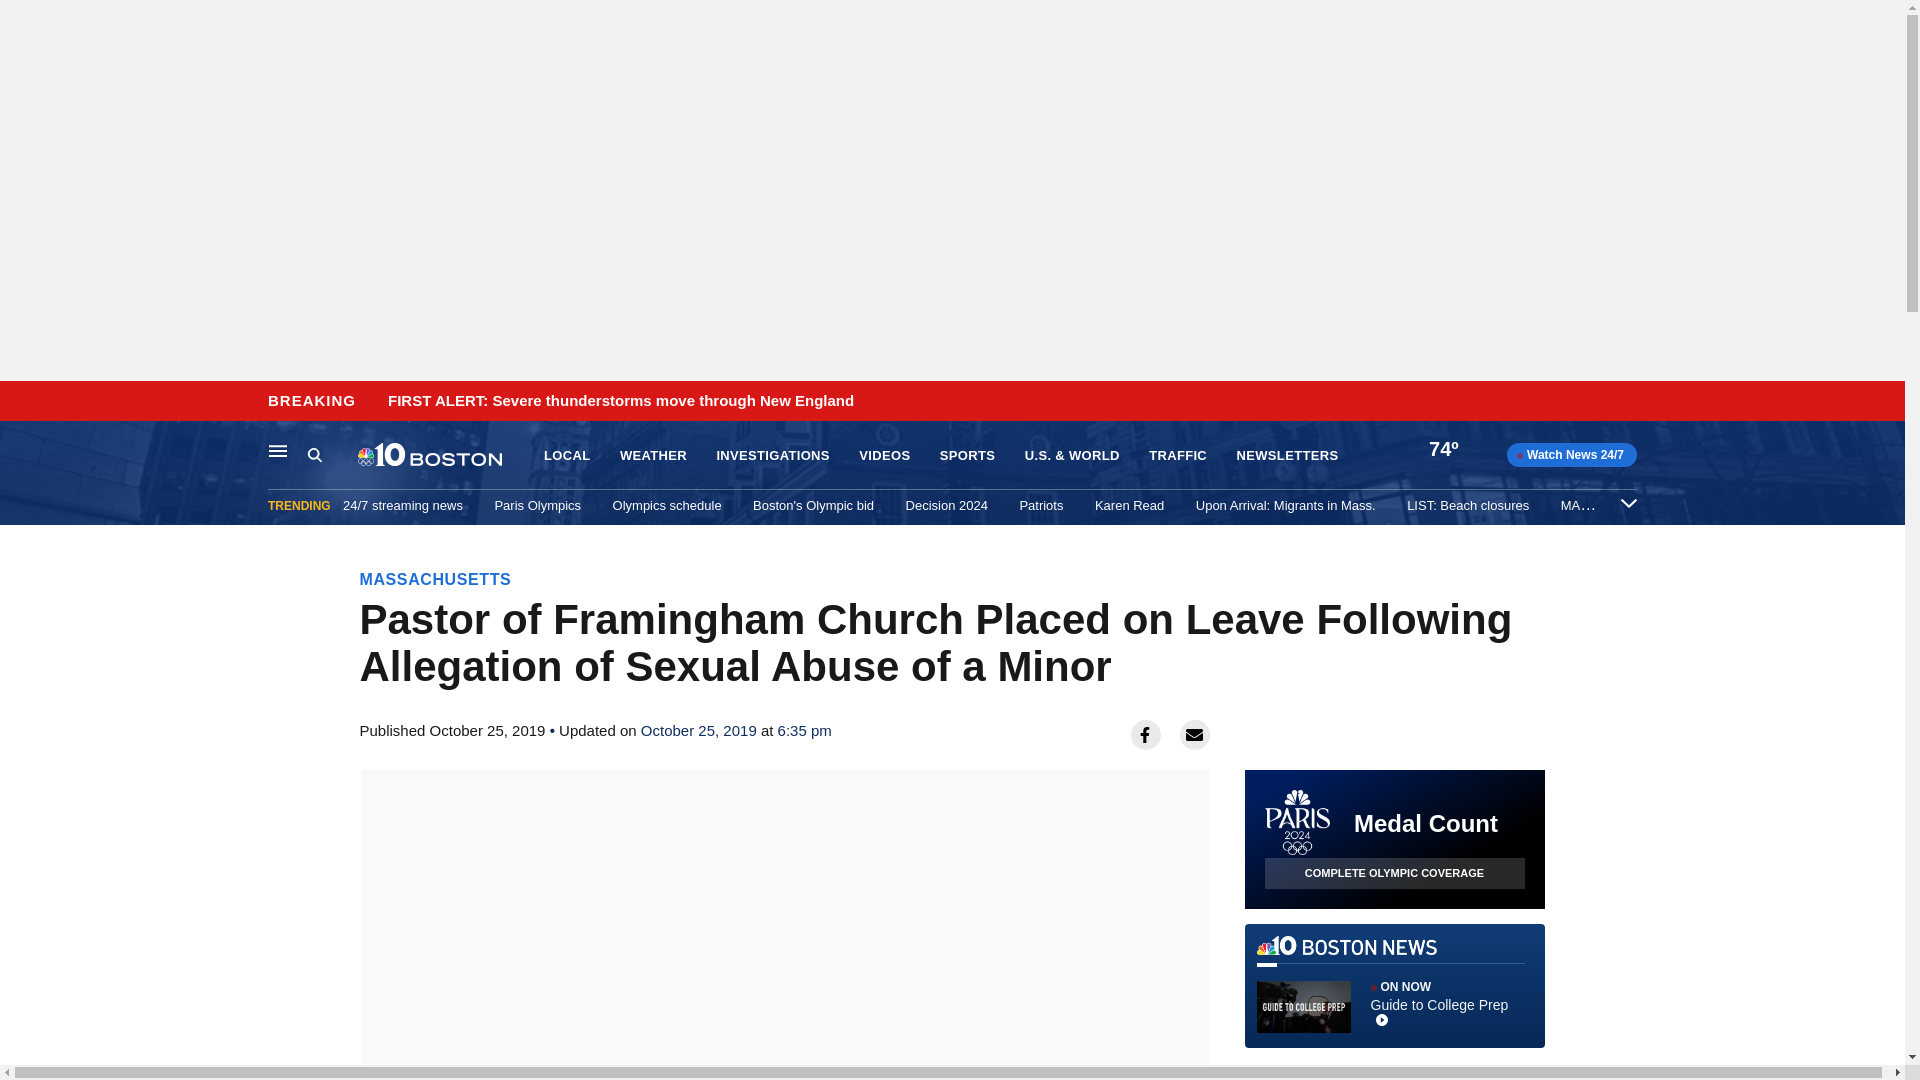 The height and width of the screenshot is (1080, 1920). What do you see at coordinates (772, 456) in the screenshot?
I see `INVESTIGATIONS` at bounding box center [772, 456].